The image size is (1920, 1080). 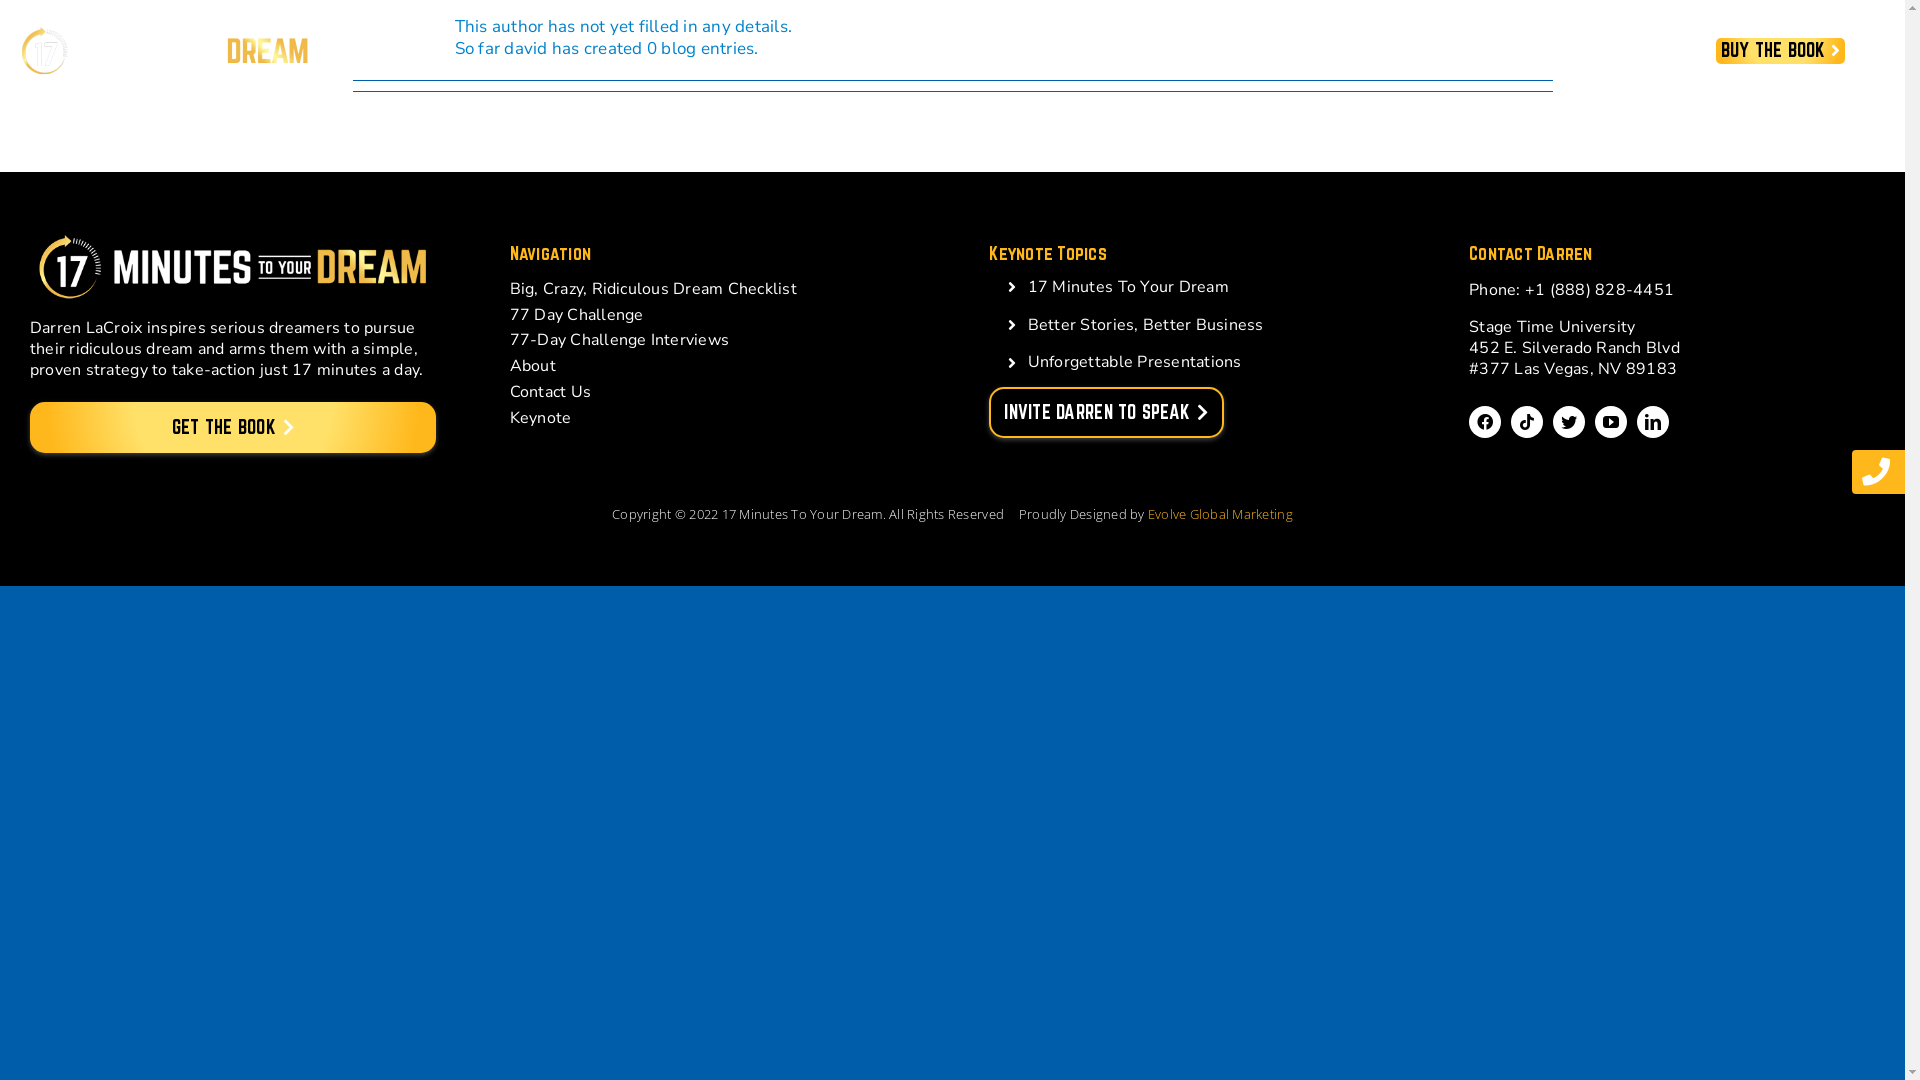 What do you see at coordinates (713, 416) in the screenshot?
I see `Keynote` at bounding box center [713, 416].